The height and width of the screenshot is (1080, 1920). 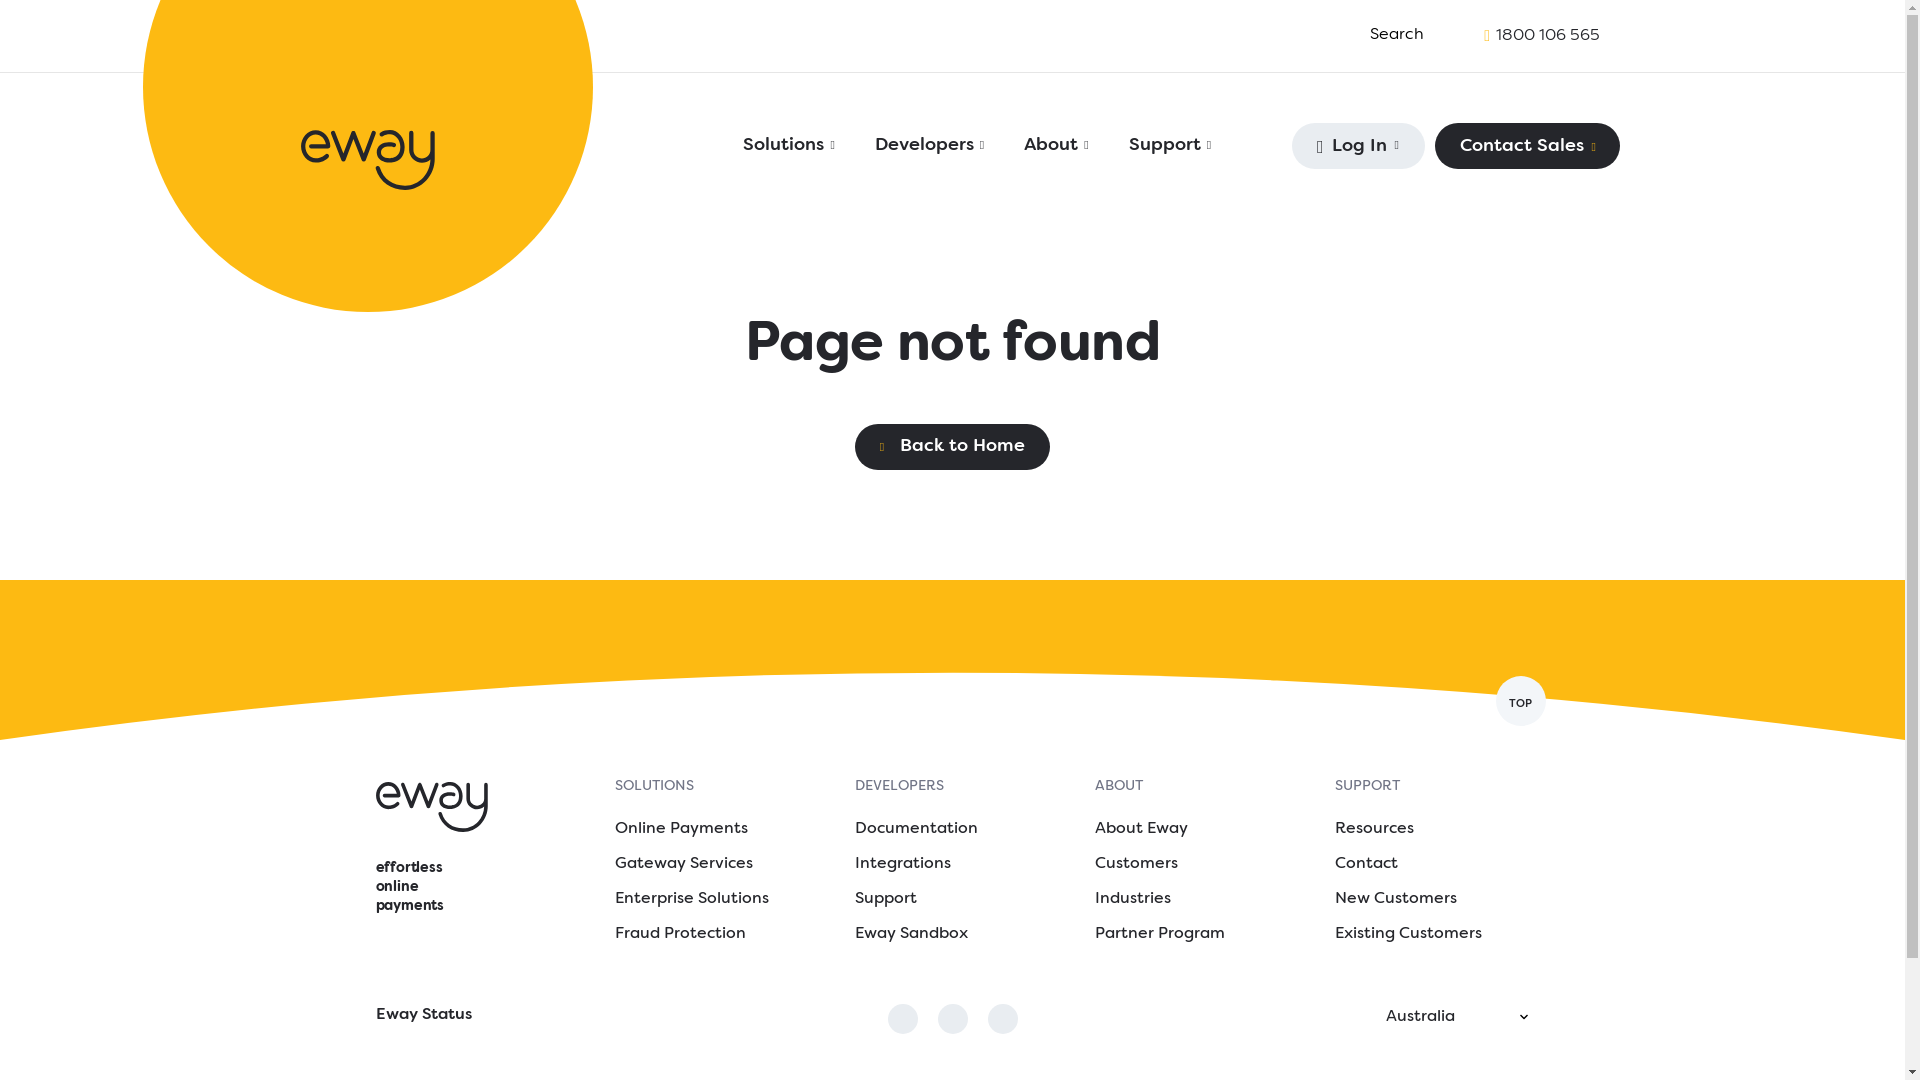 What do you see at coordinates (1002, 1019) in the screenshot?
I see `Visit our LinkedIn profile` at bounding box center [1002, 1019].